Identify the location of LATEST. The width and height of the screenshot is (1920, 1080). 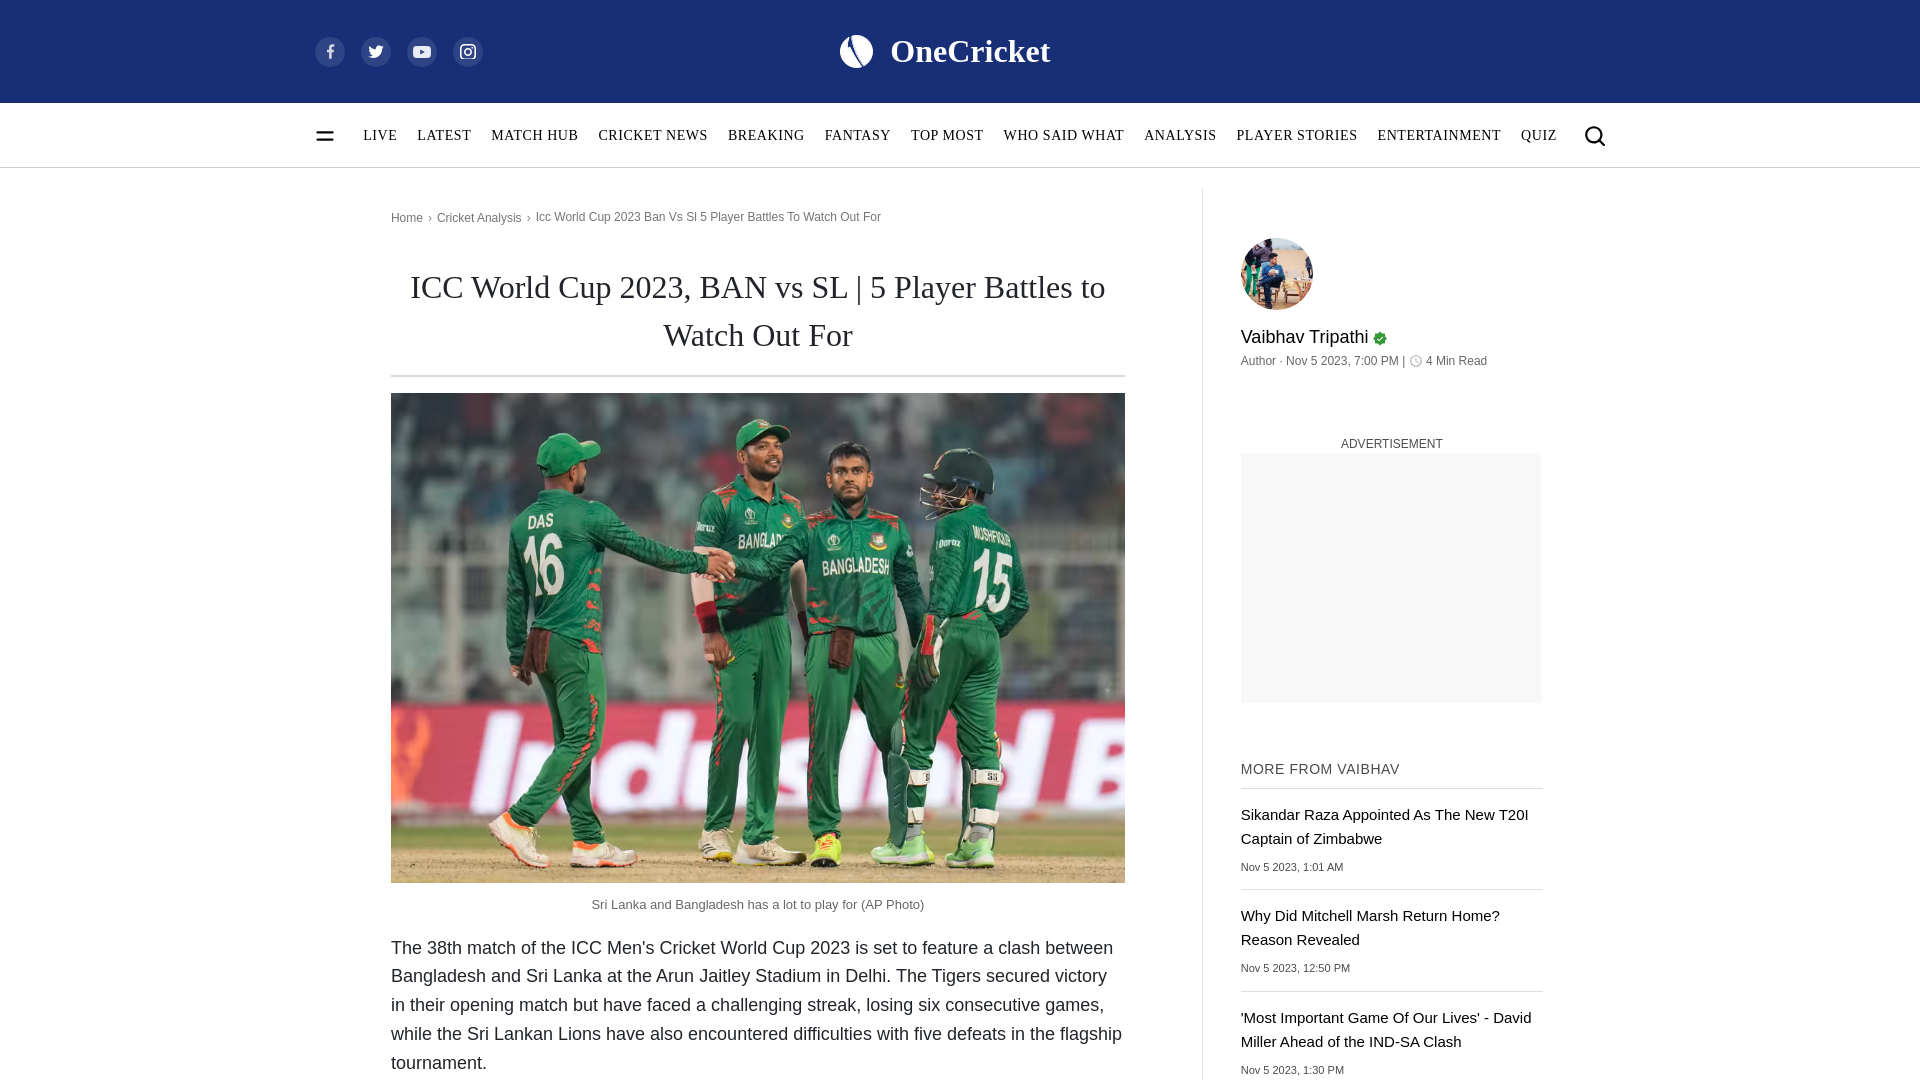
(443, 135).